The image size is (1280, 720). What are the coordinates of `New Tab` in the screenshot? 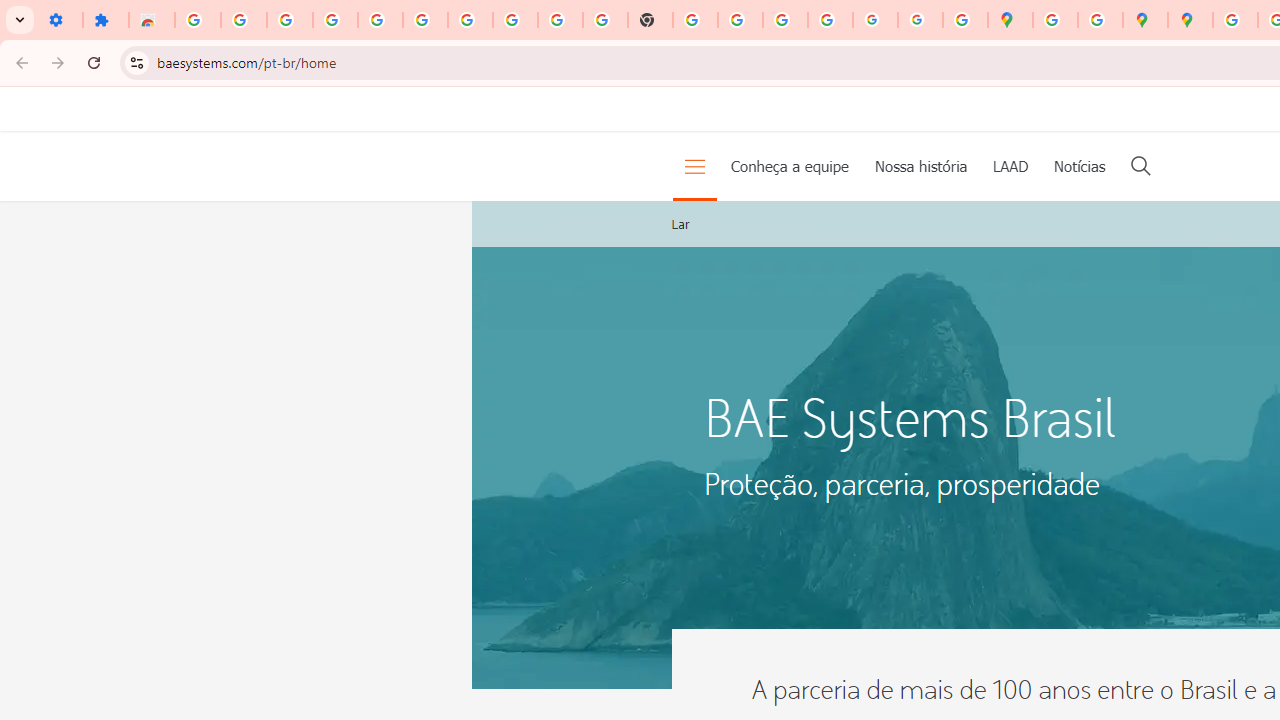 It's located at (650, 20).